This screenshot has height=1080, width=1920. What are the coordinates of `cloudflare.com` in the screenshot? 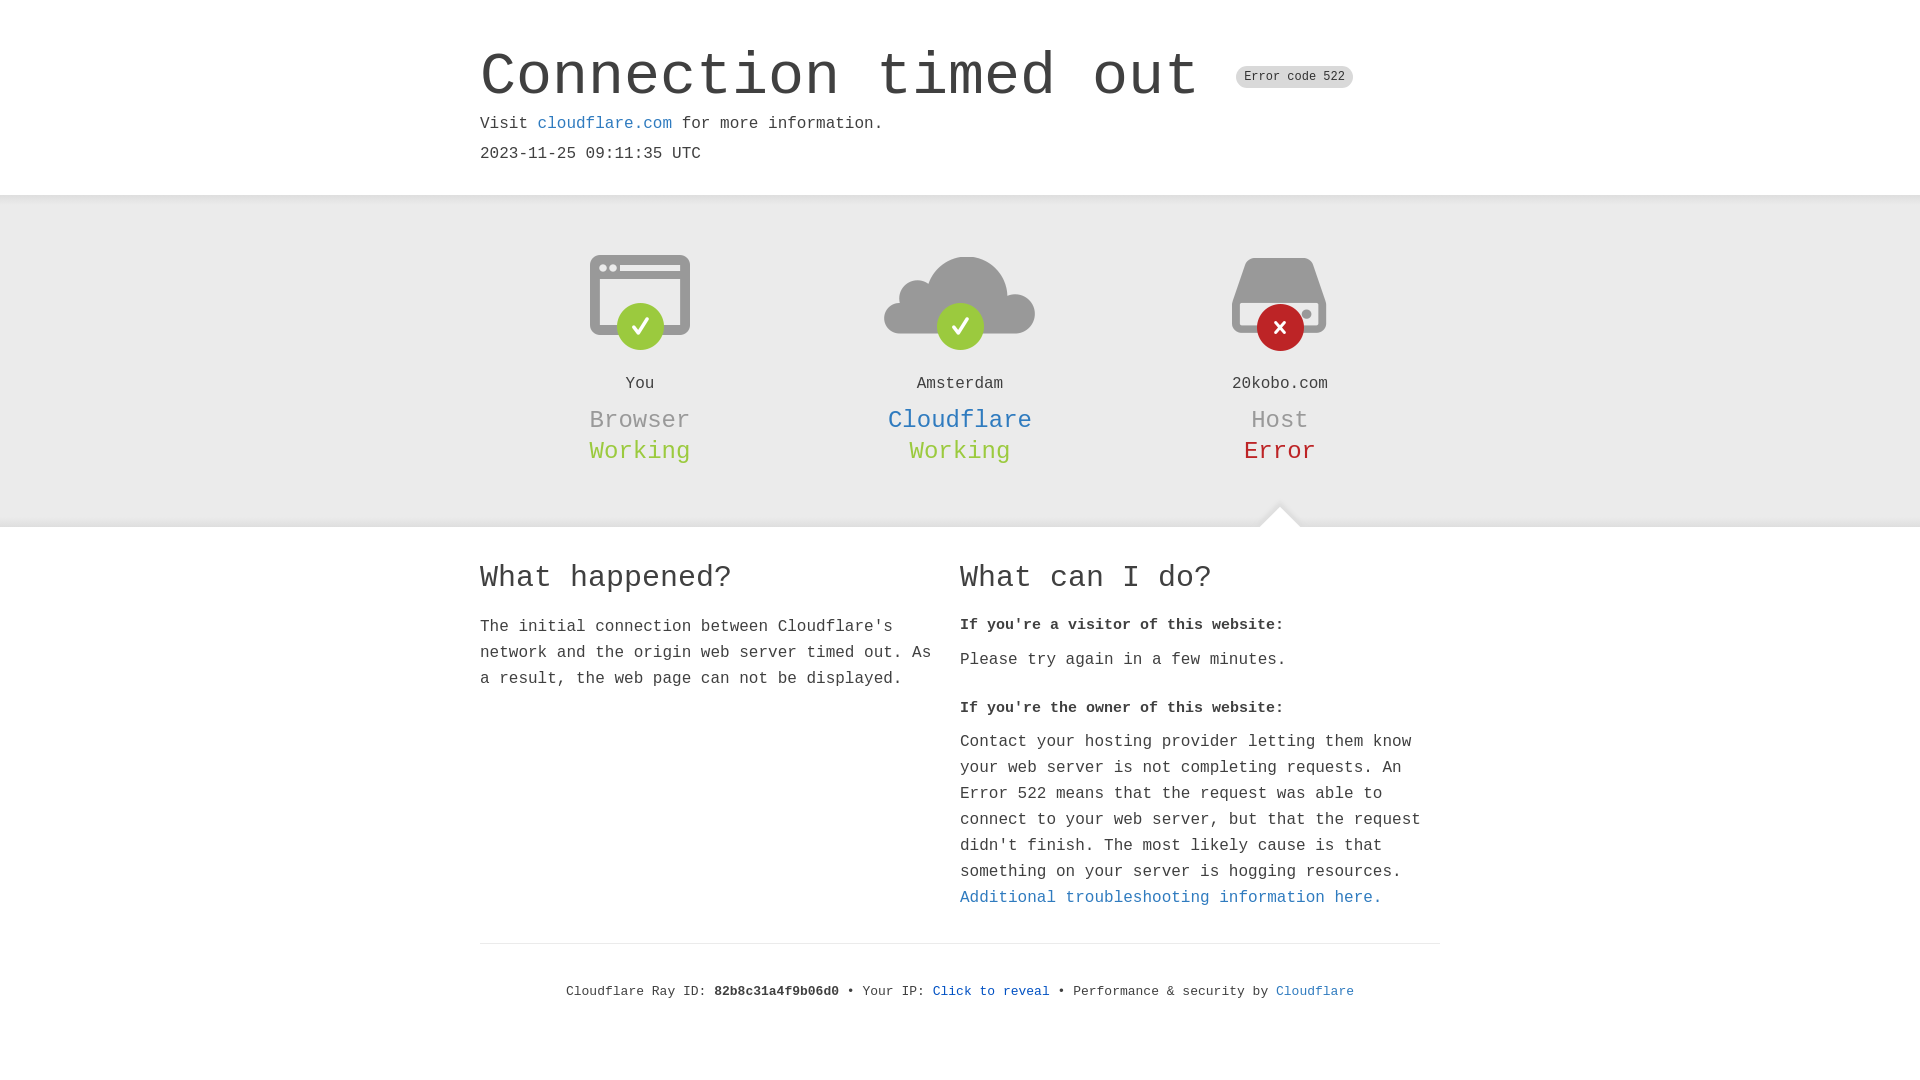 It's located at (605, 124).